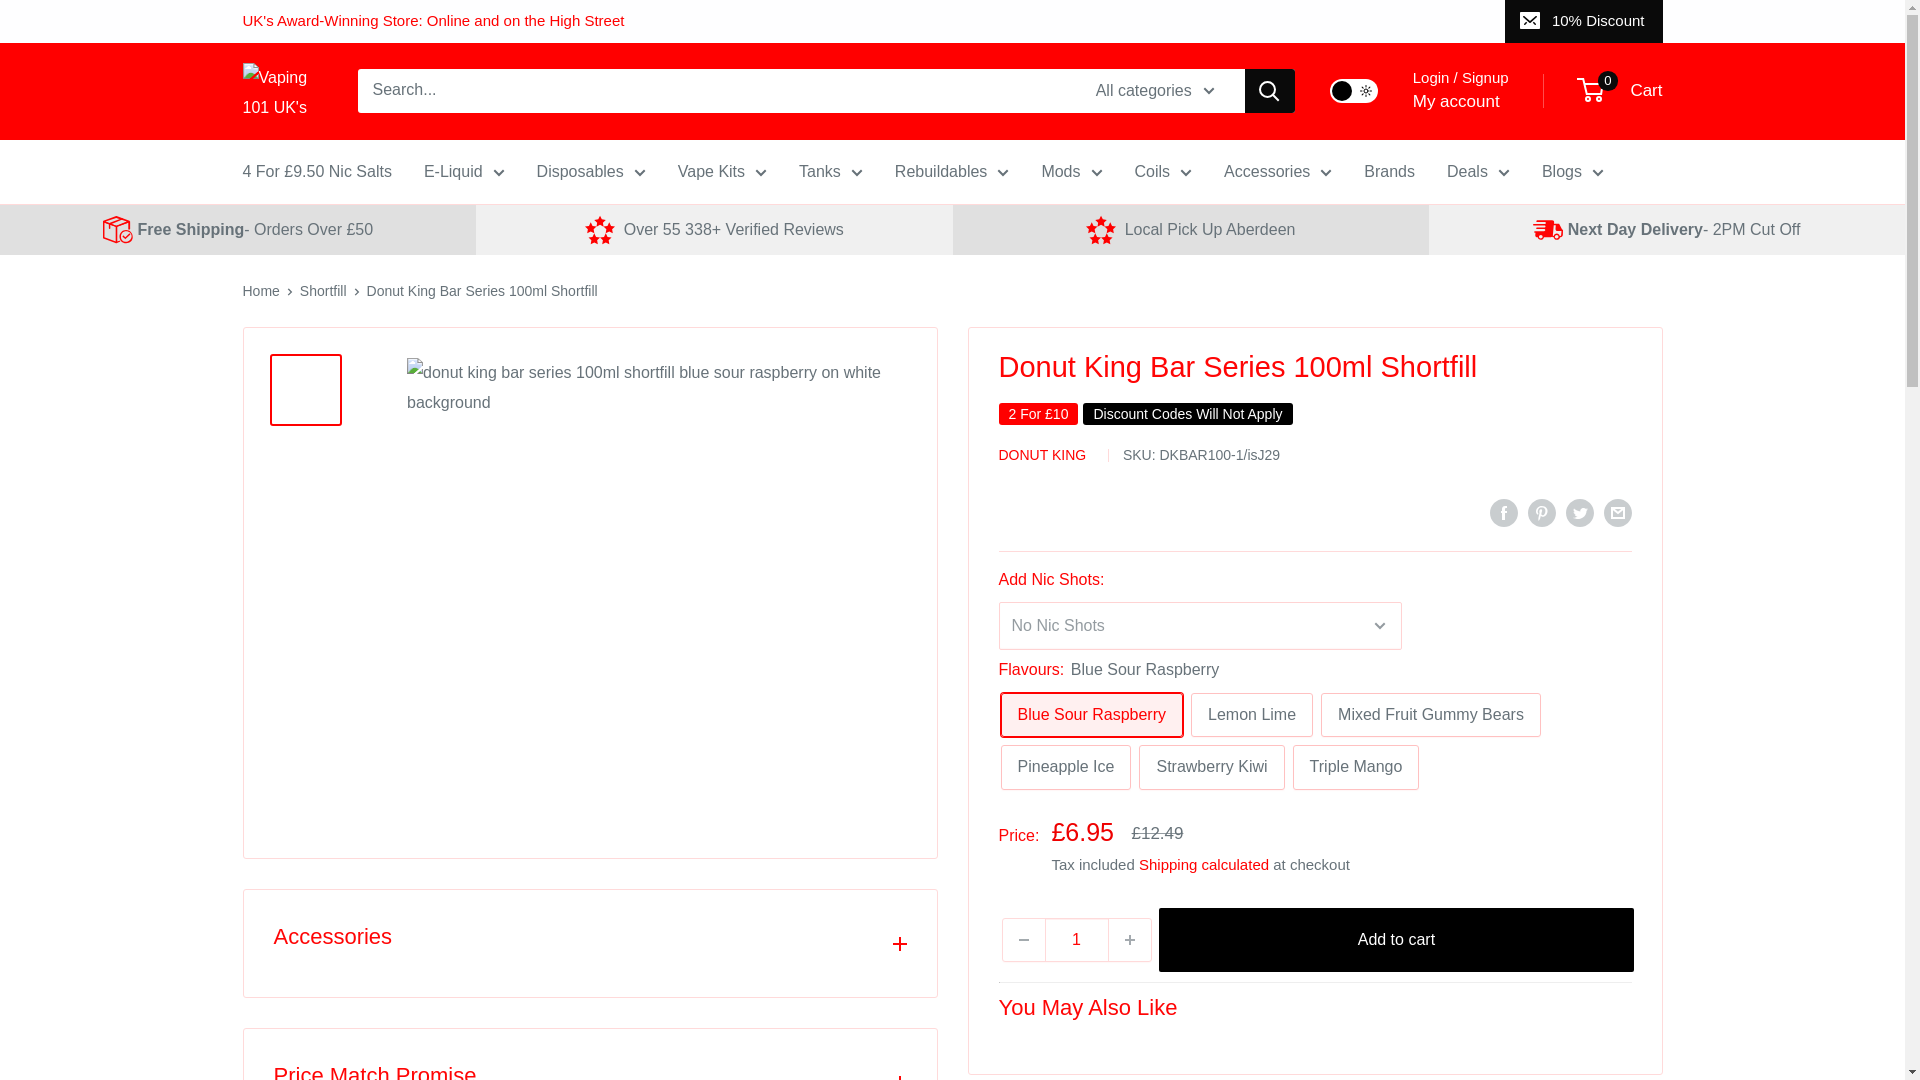  I want to click on Pineapple Ice, so click(1065, 767).